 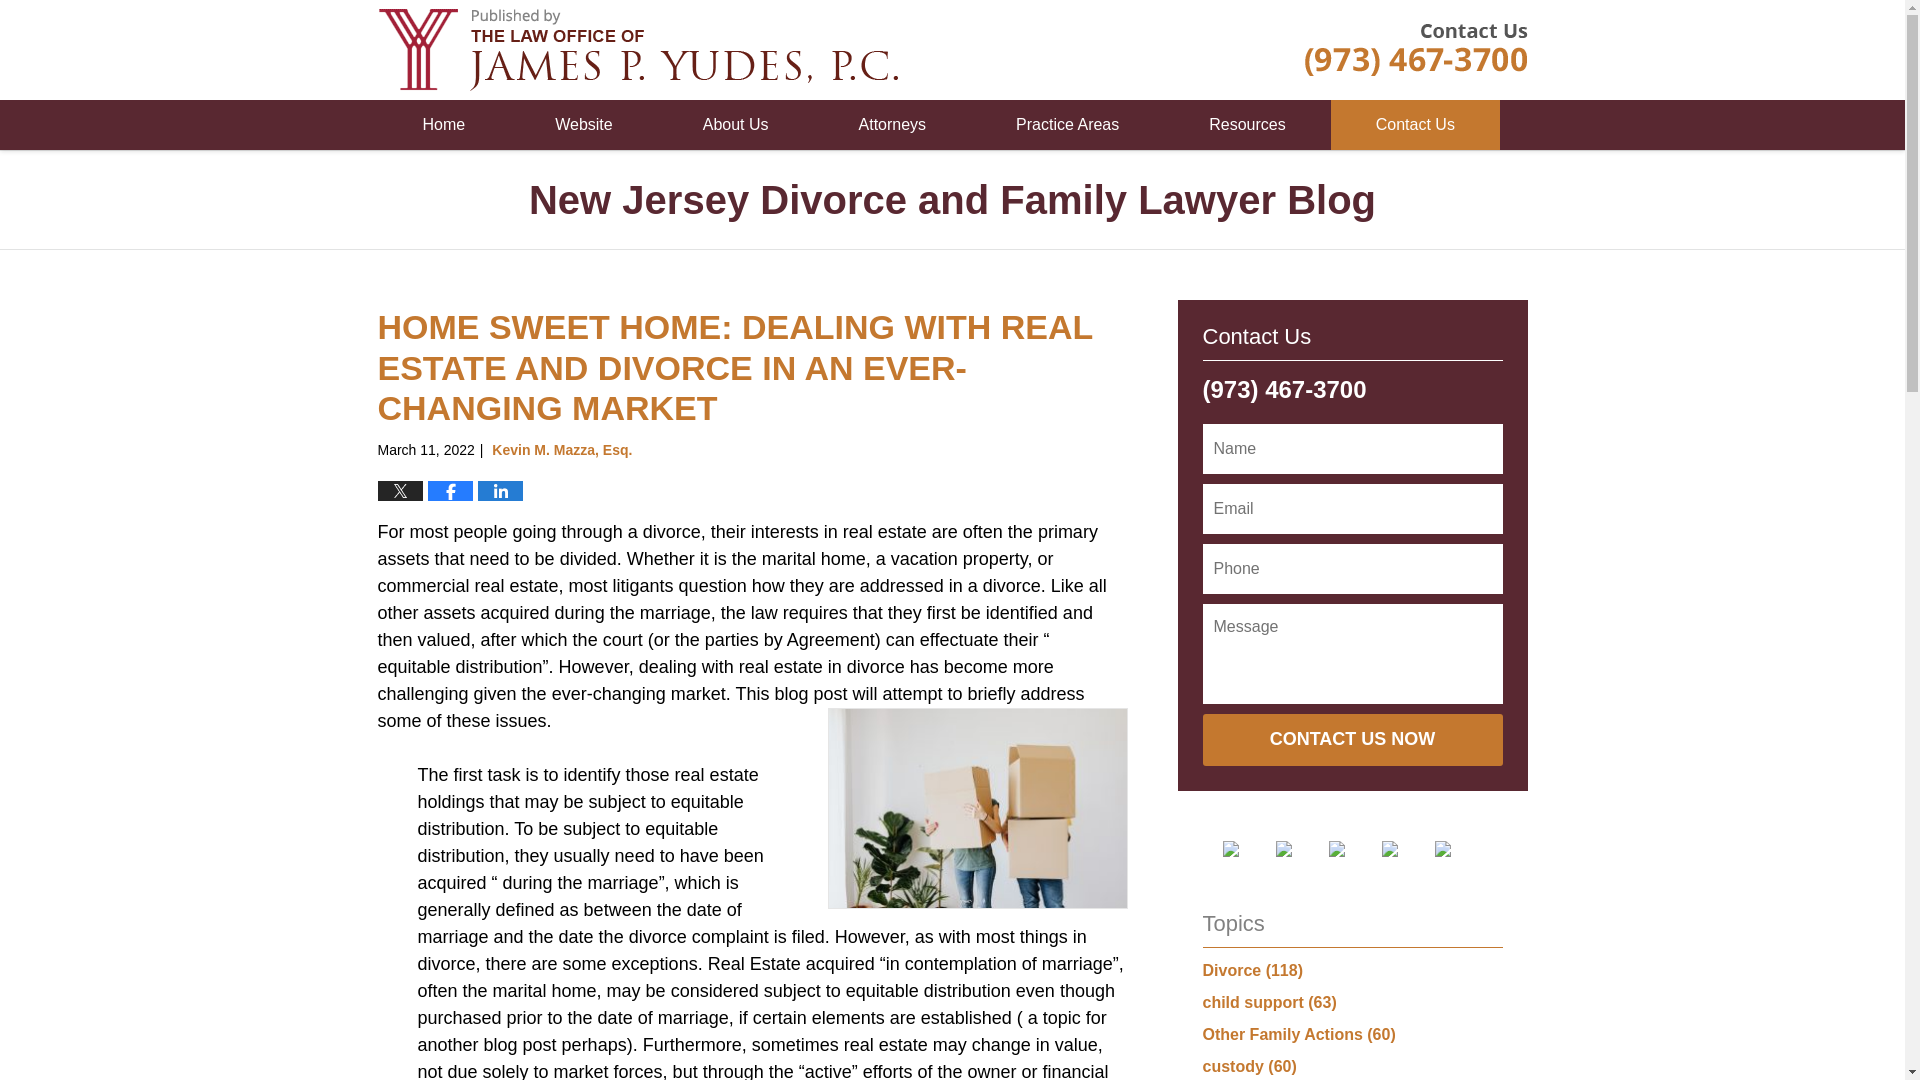 What do you see at coordinates (1458, 849) in the screenshot?
I see `Feed` at bounding box center [1458, 849].